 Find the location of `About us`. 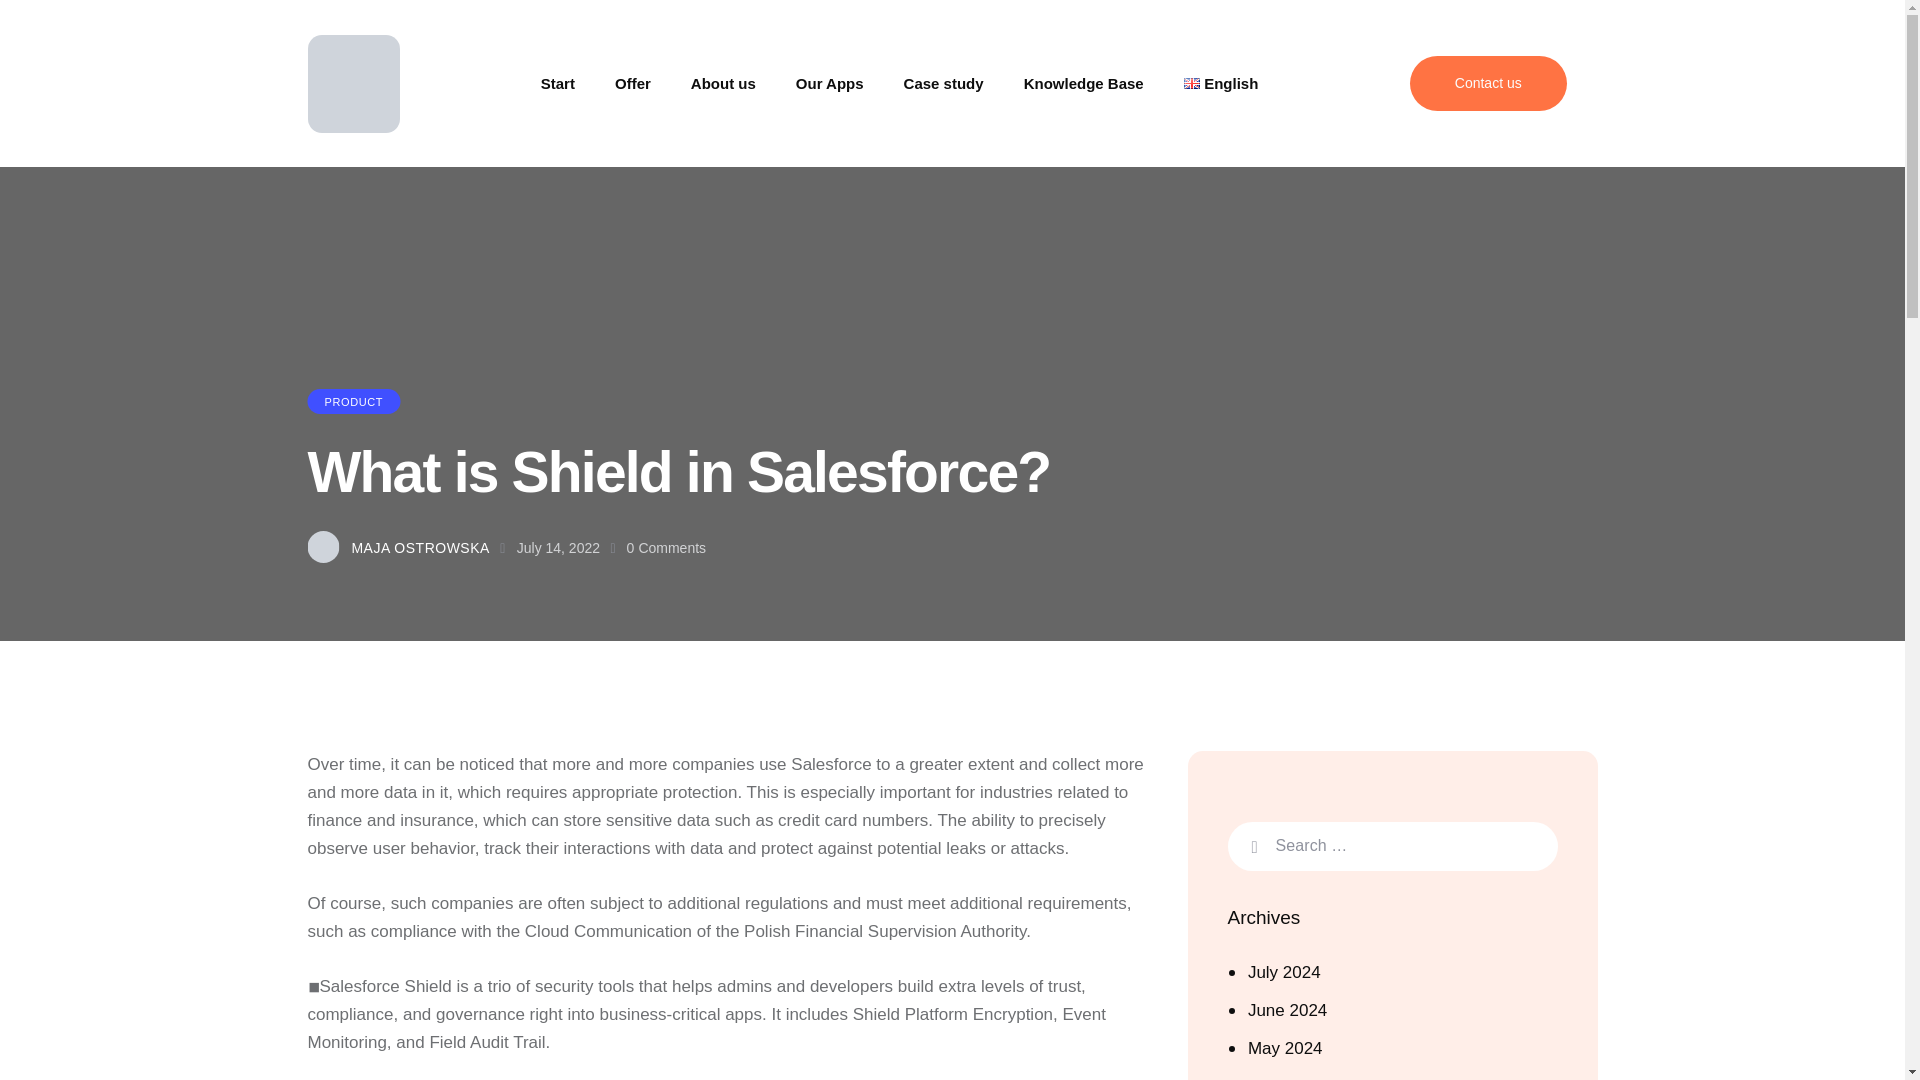

About us is located at coordinates (722, 83).